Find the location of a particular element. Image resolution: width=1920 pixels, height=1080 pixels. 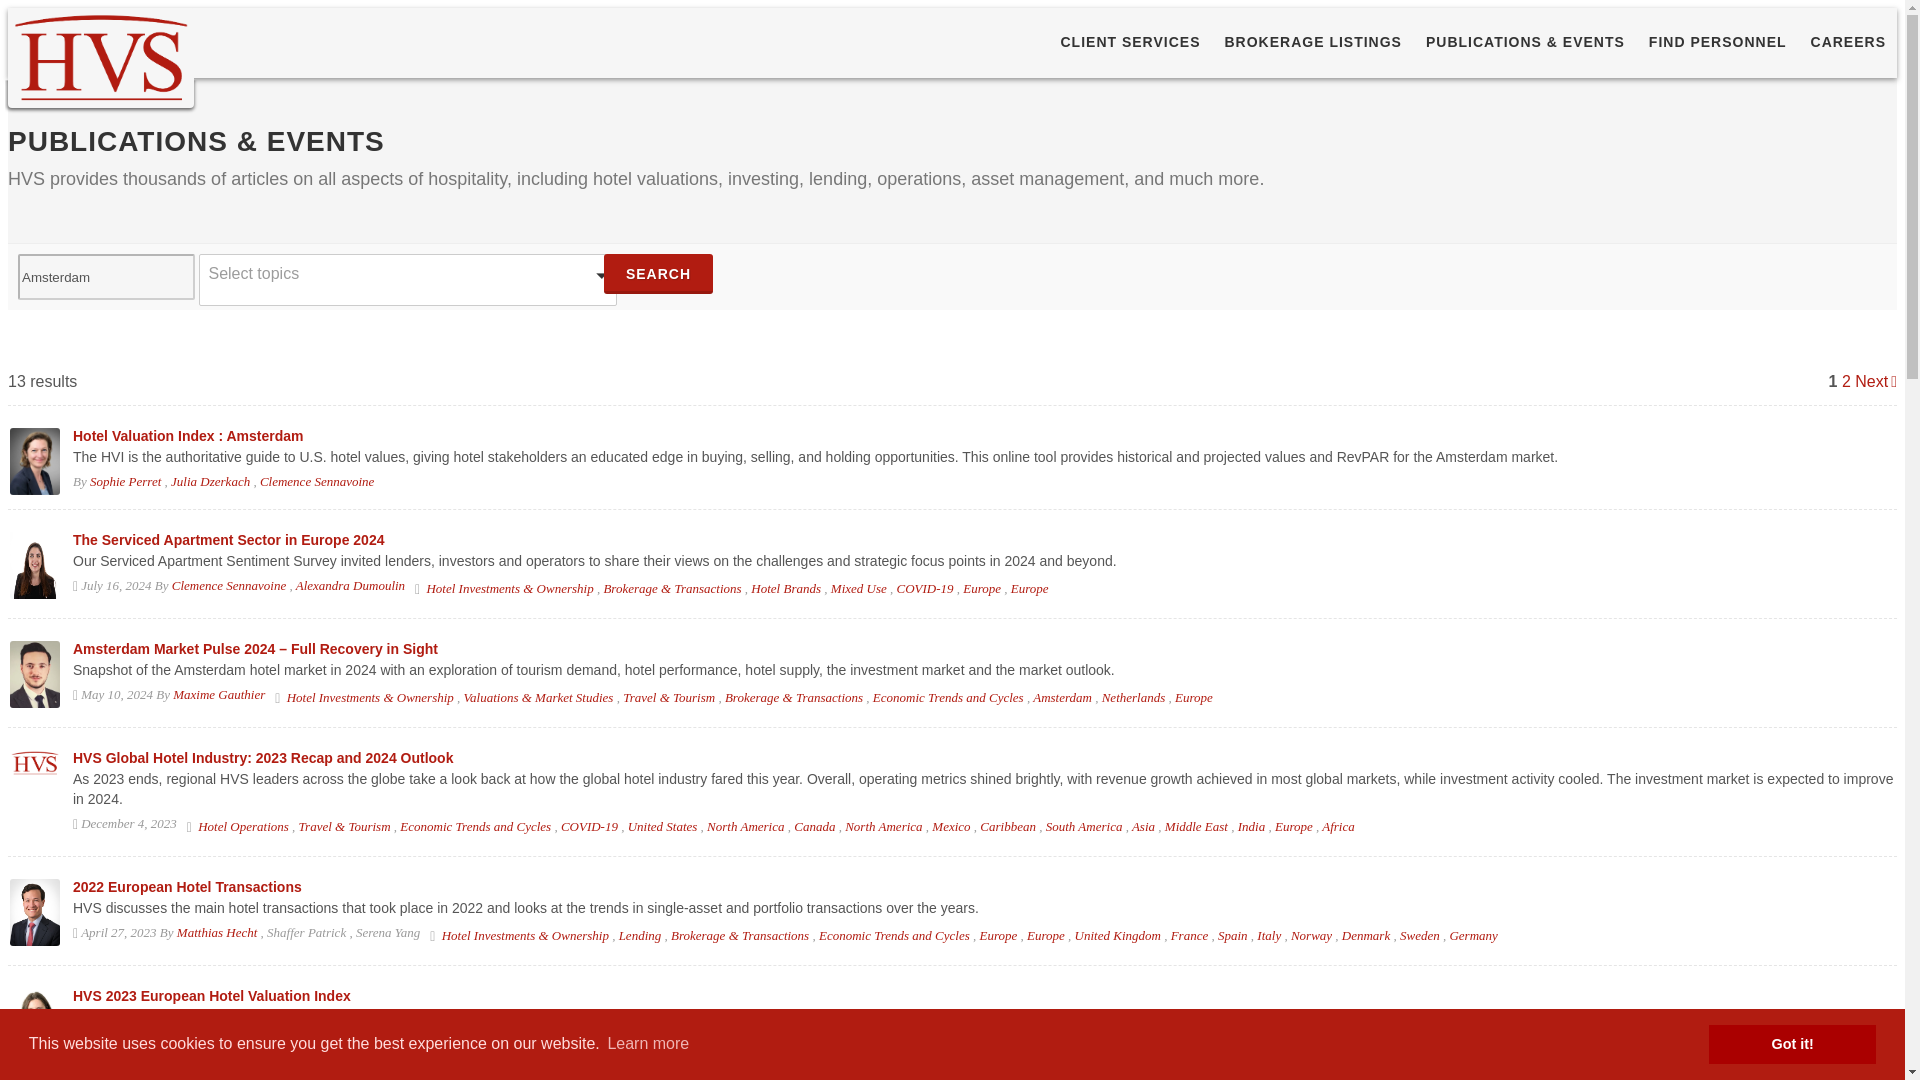

Learn more is located at coordinates (648, 1044).